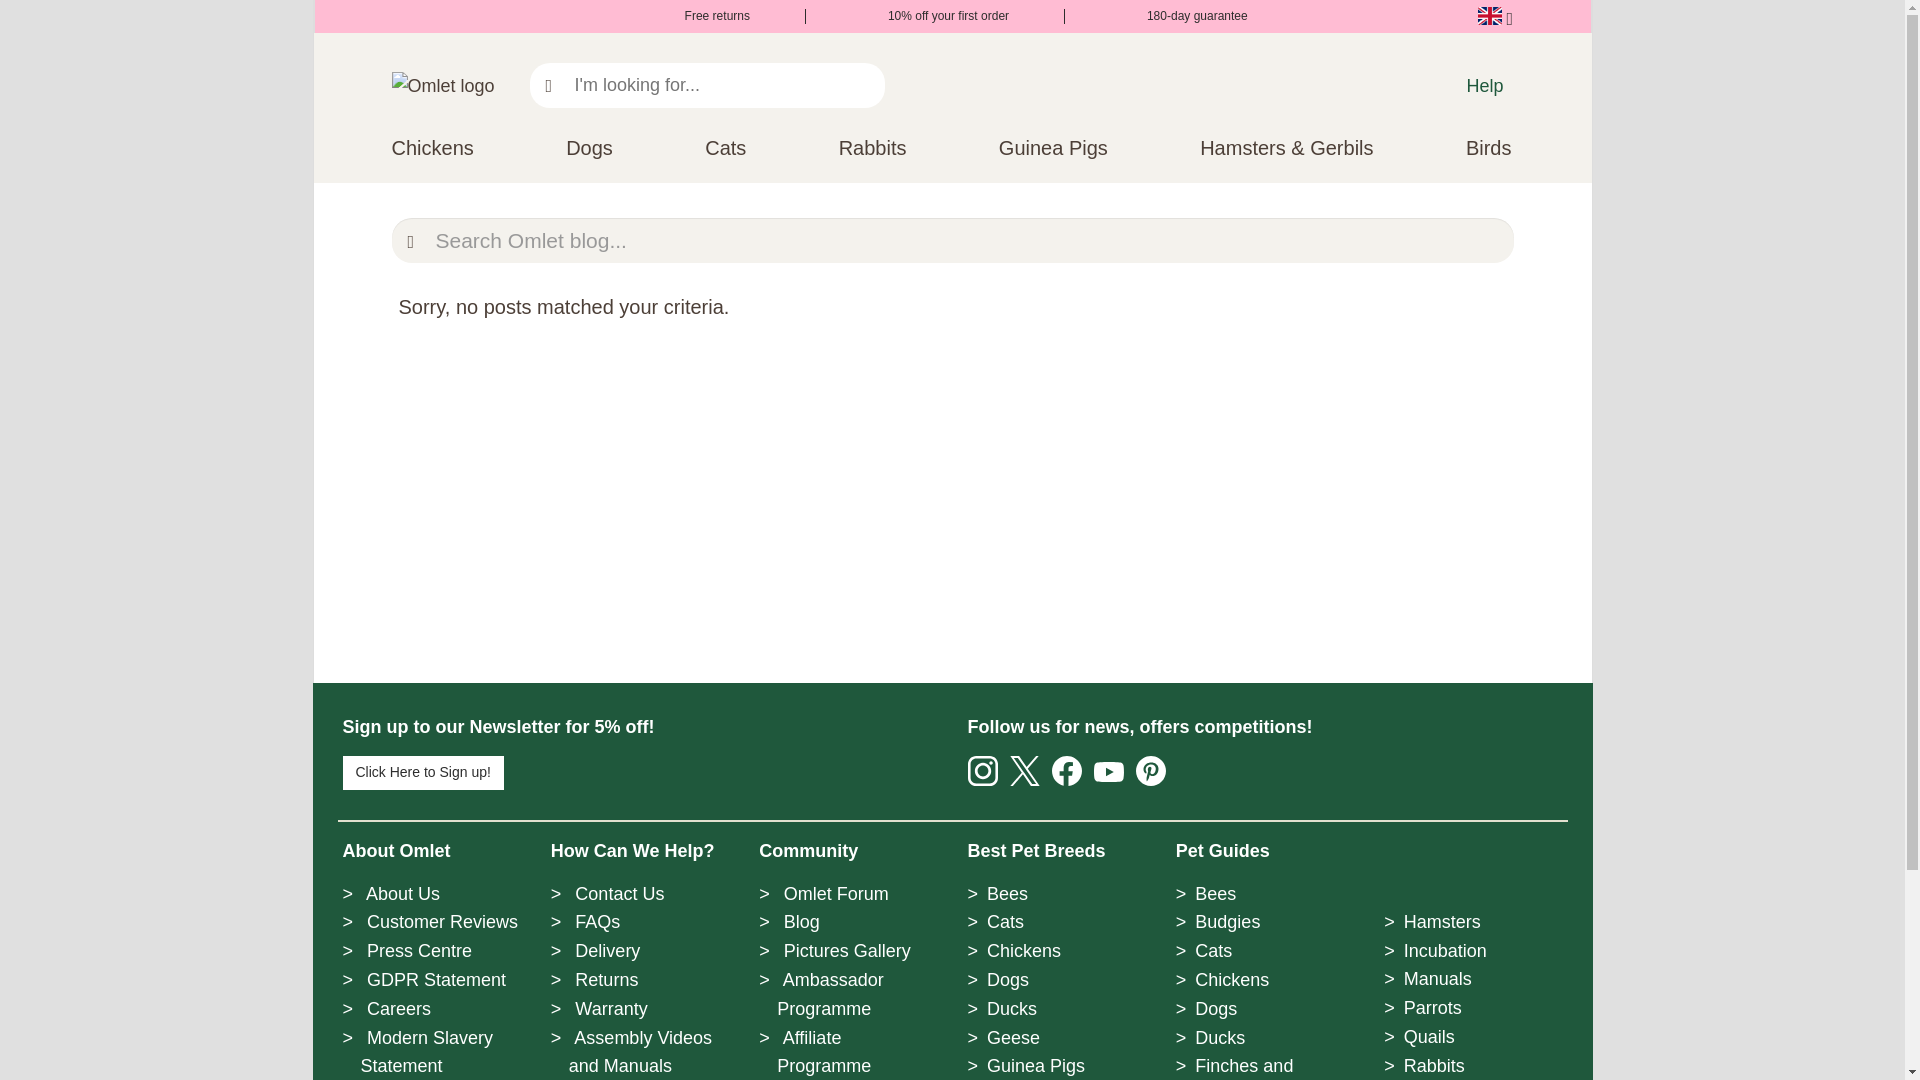  What do you see at coordinates (443, 86) in the screenshot?
I see `Omlet` at bounding box center [443, 86].